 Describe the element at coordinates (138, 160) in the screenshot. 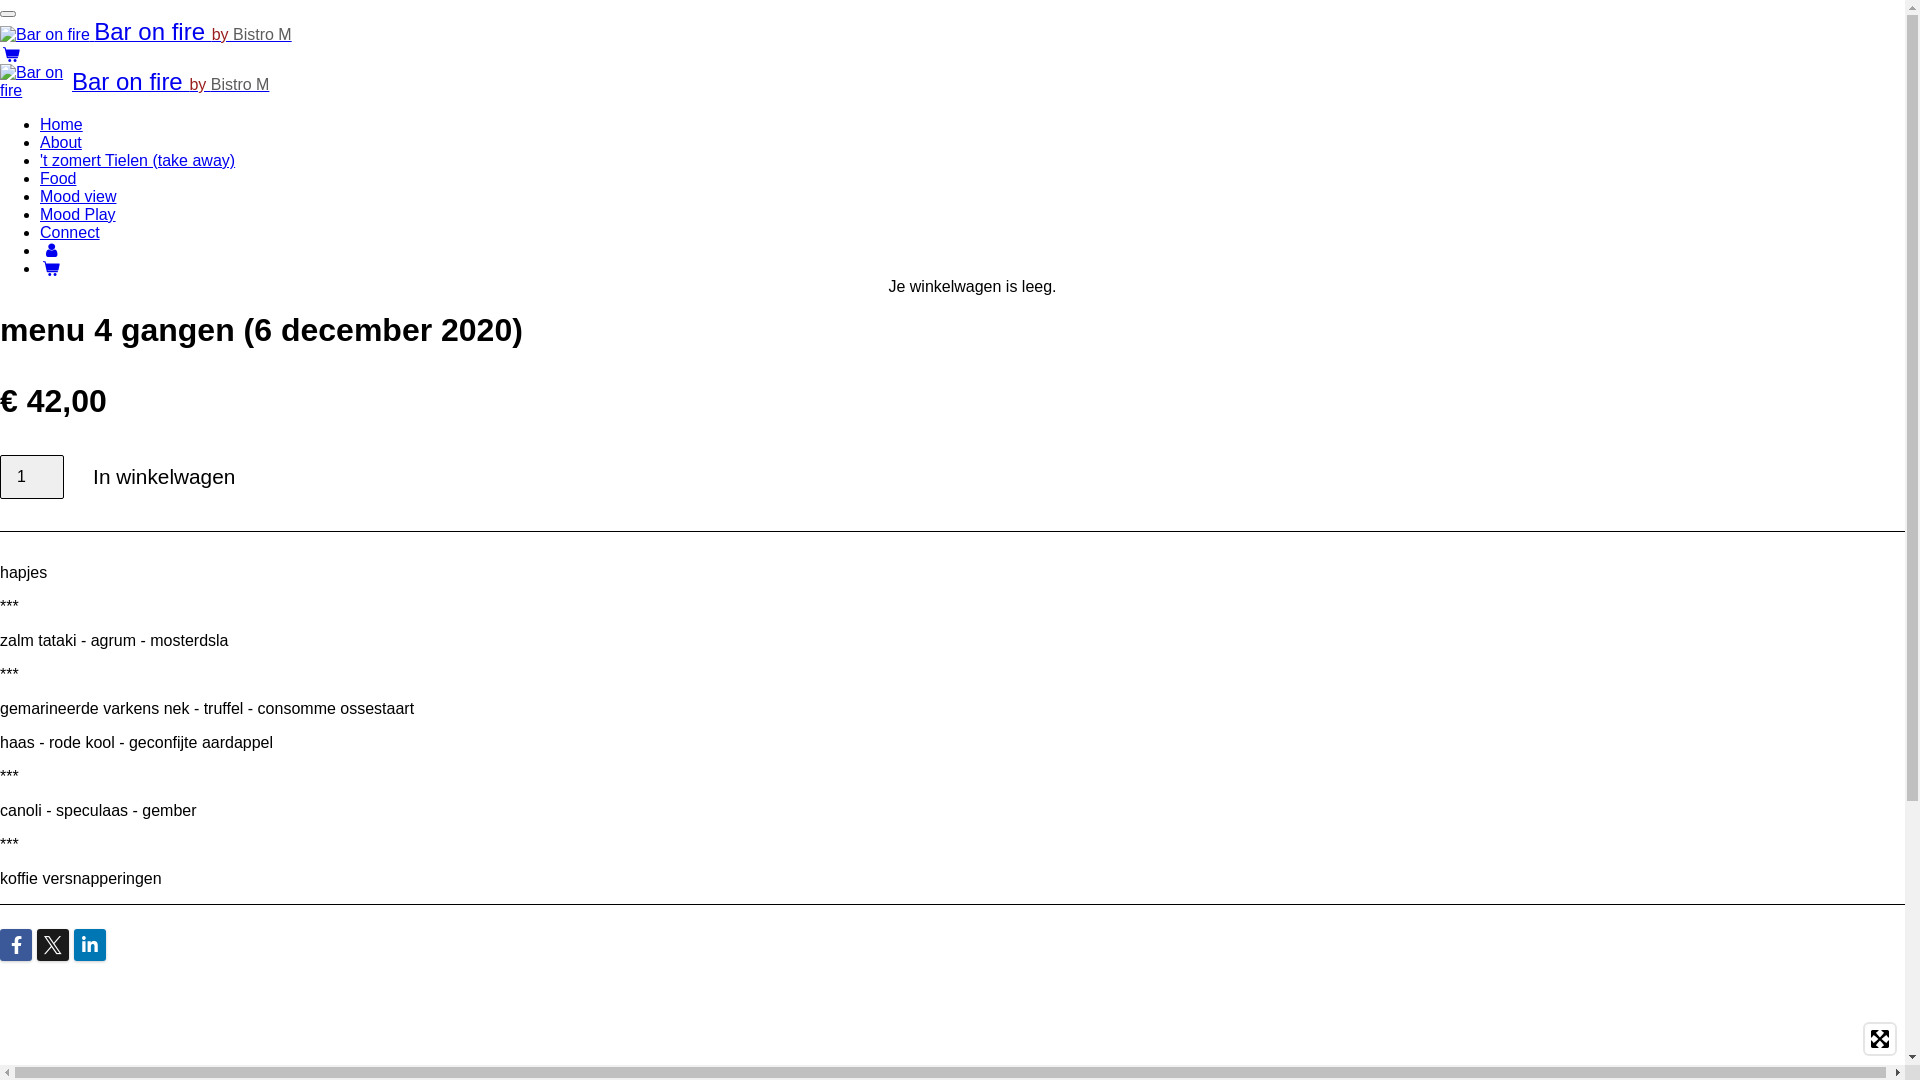

I see `'t zomert Tielen (take away)` at that location.